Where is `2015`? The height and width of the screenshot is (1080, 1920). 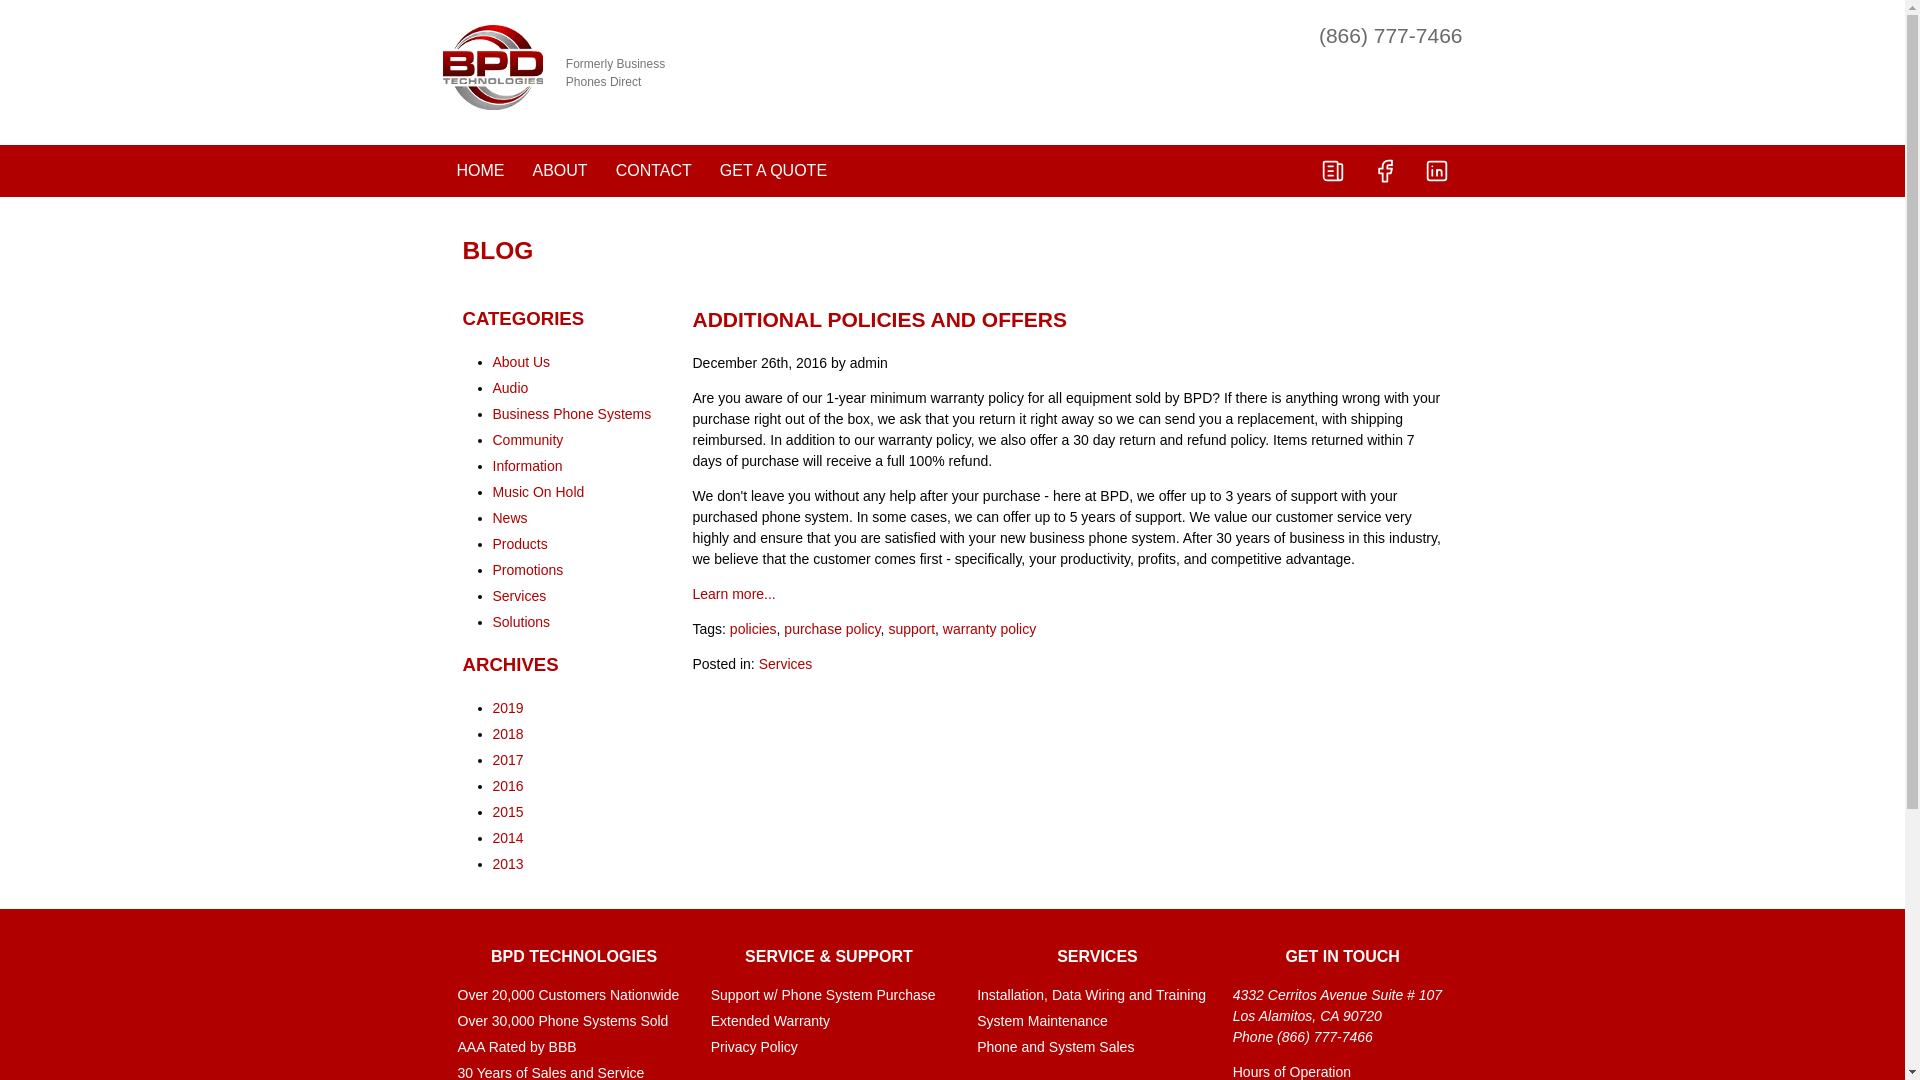 2015 is located at coordinates (506, 811).